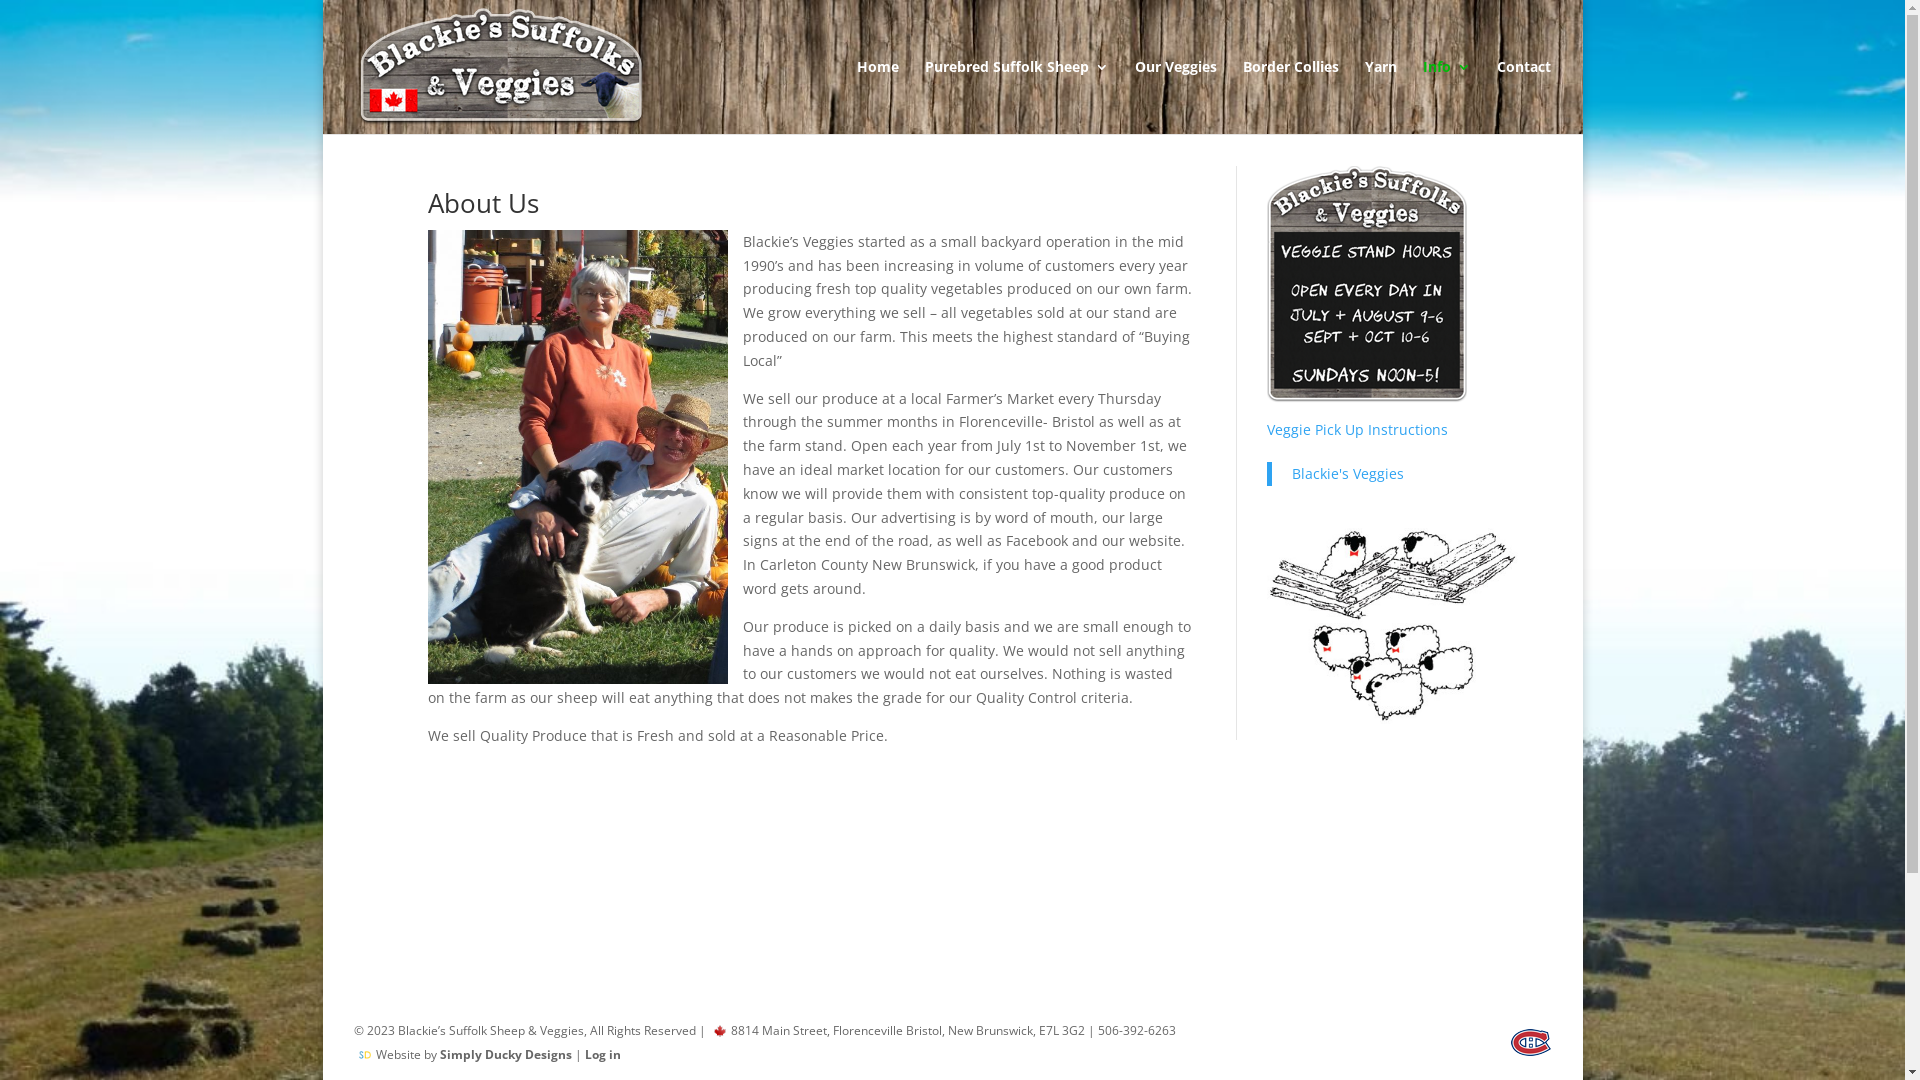 This screenshot has width=1920, height=1080. I want to click on Veggie Stand Hours, so click(1367, 288).